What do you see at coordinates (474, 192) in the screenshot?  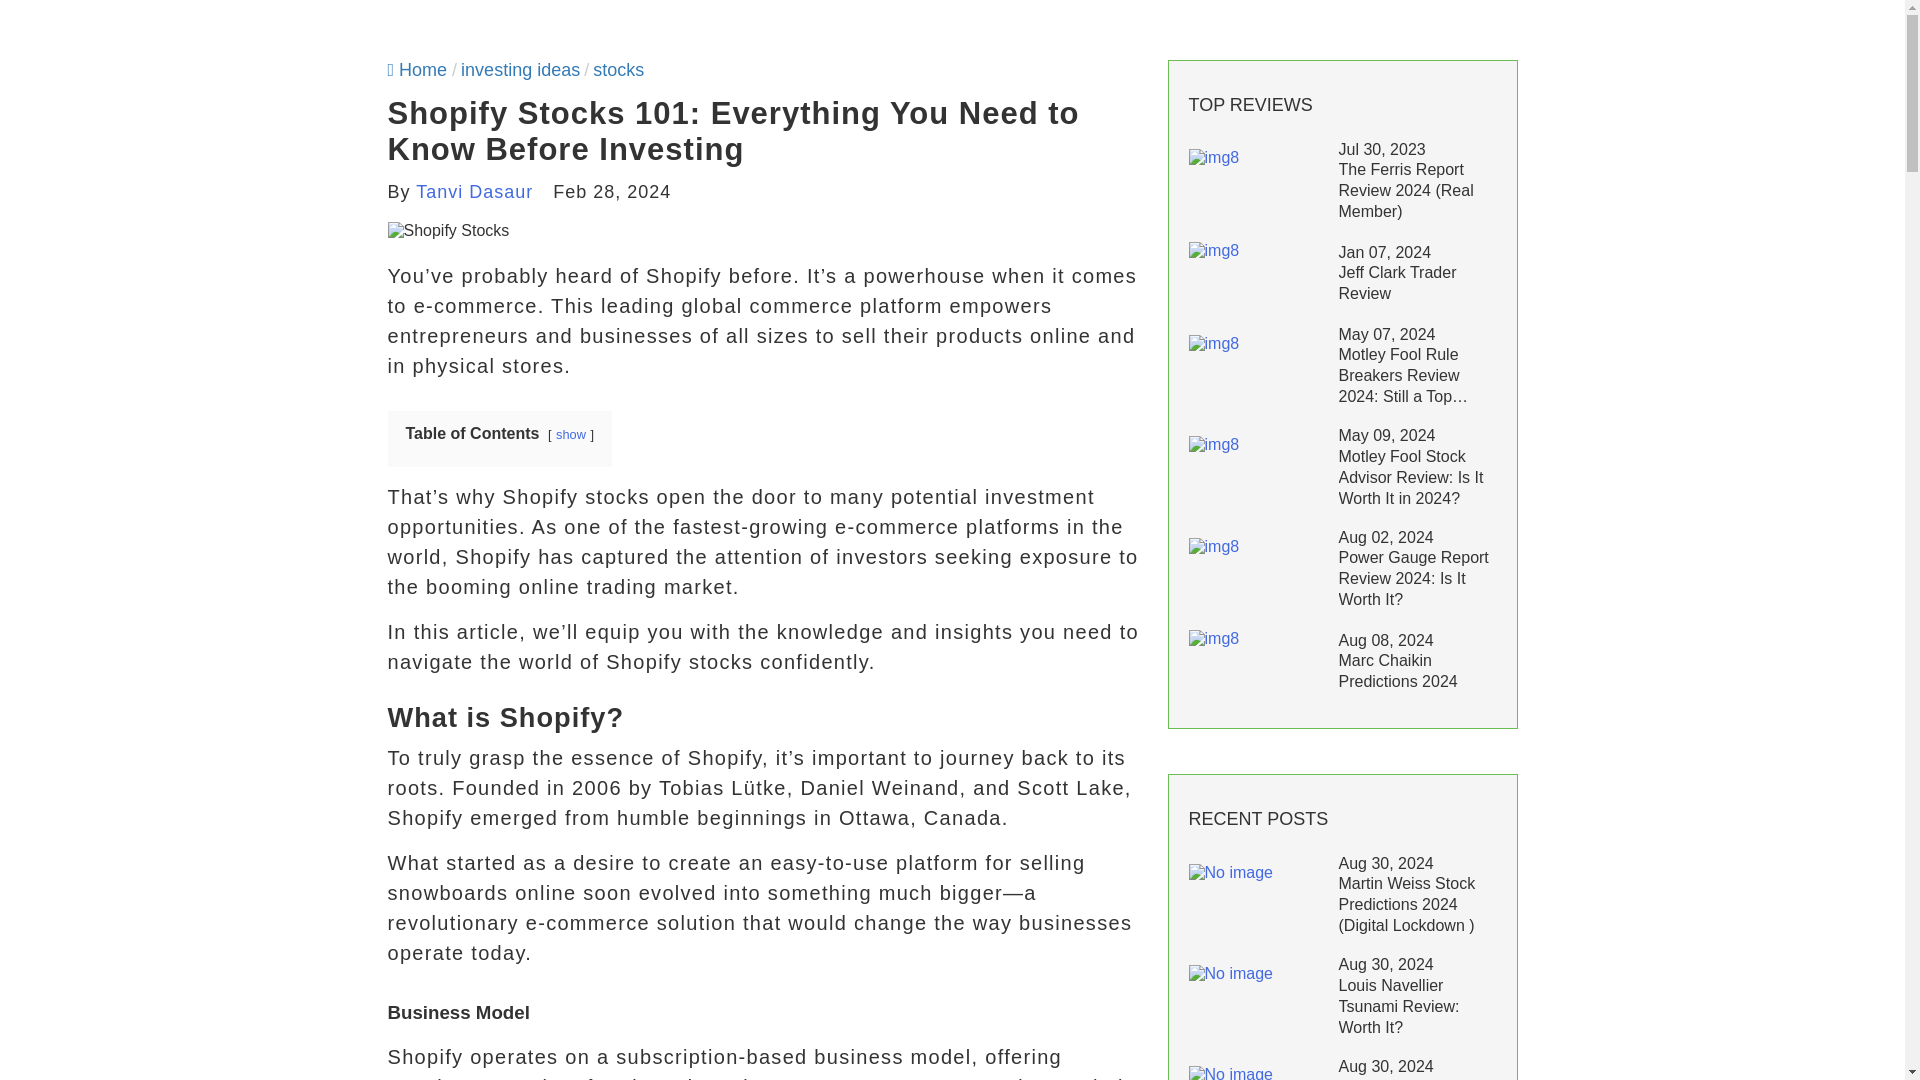 I see `Tanvi Dasaur` at bounding box center [474, 192].